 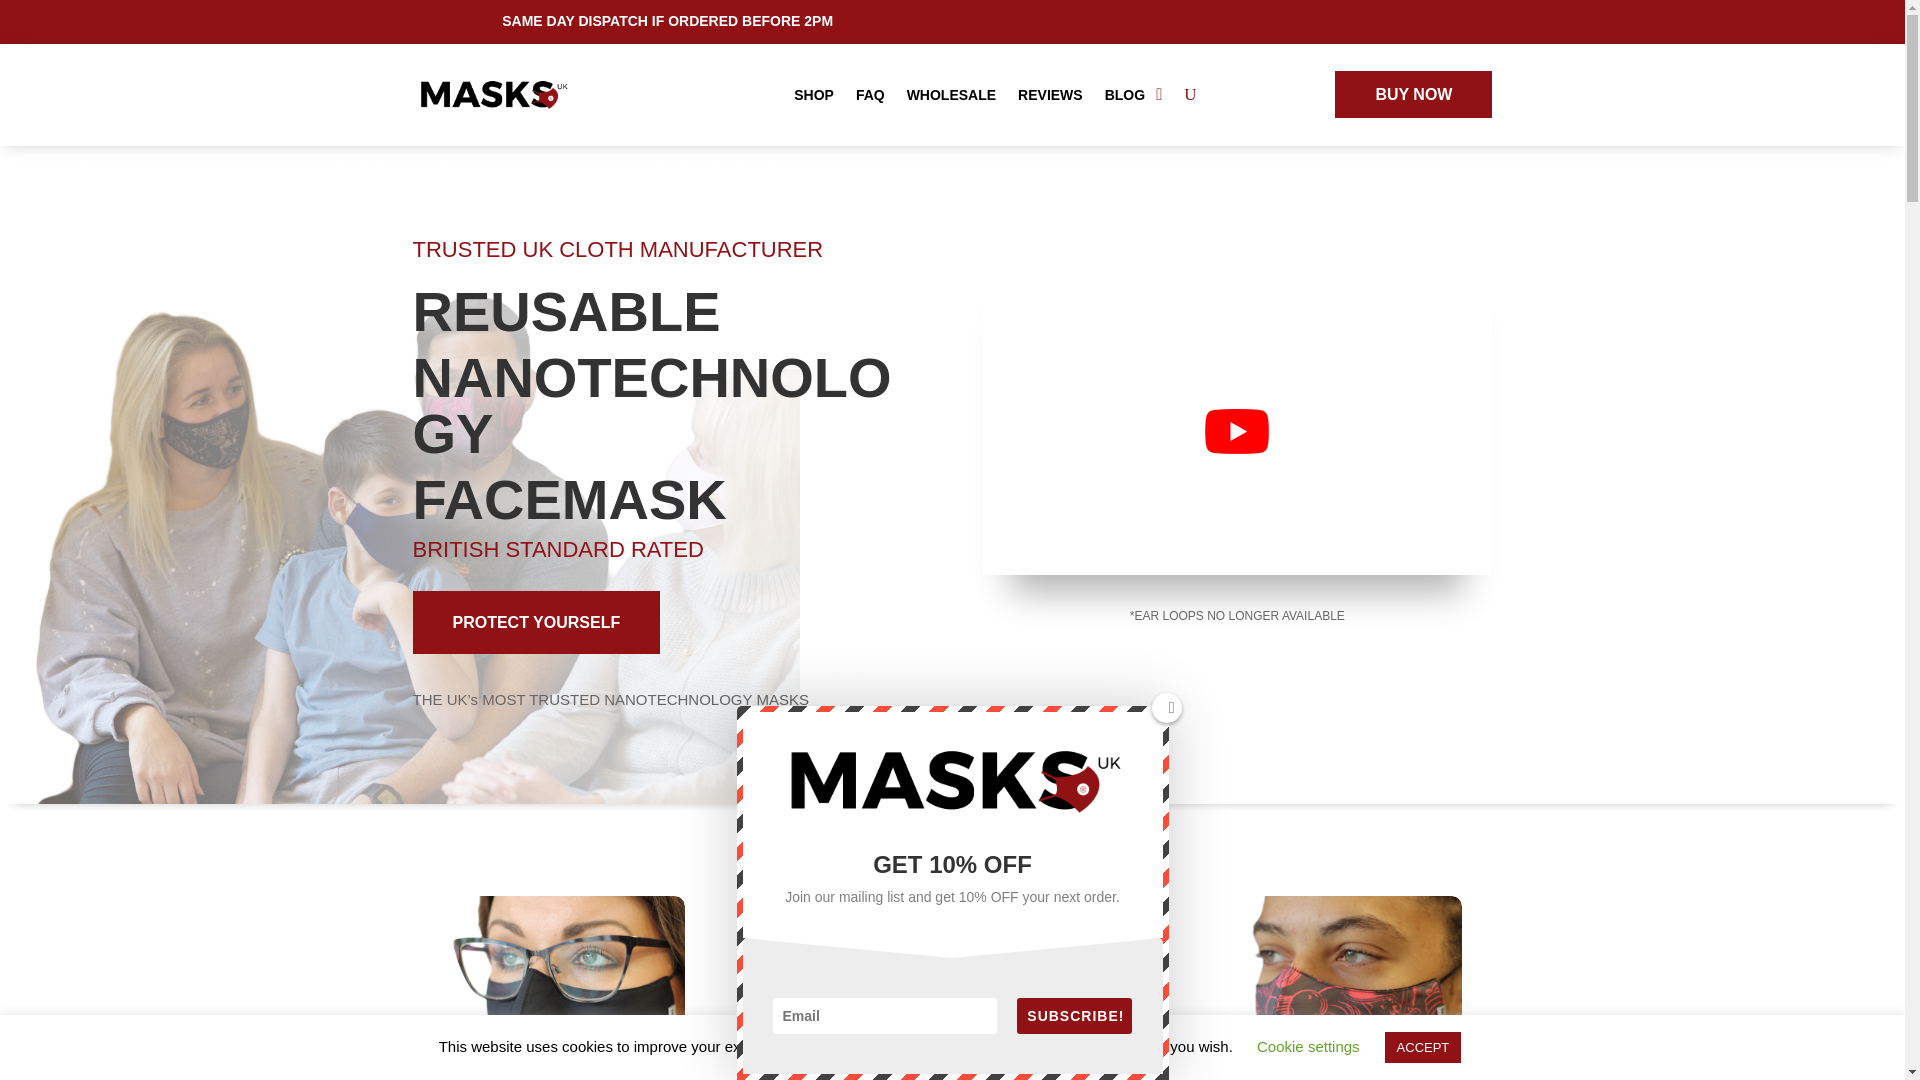 What do you see at coordinates (1412, 94) in the screenshot?
I see `BUY NOW` at bounding box center [1412, 94].